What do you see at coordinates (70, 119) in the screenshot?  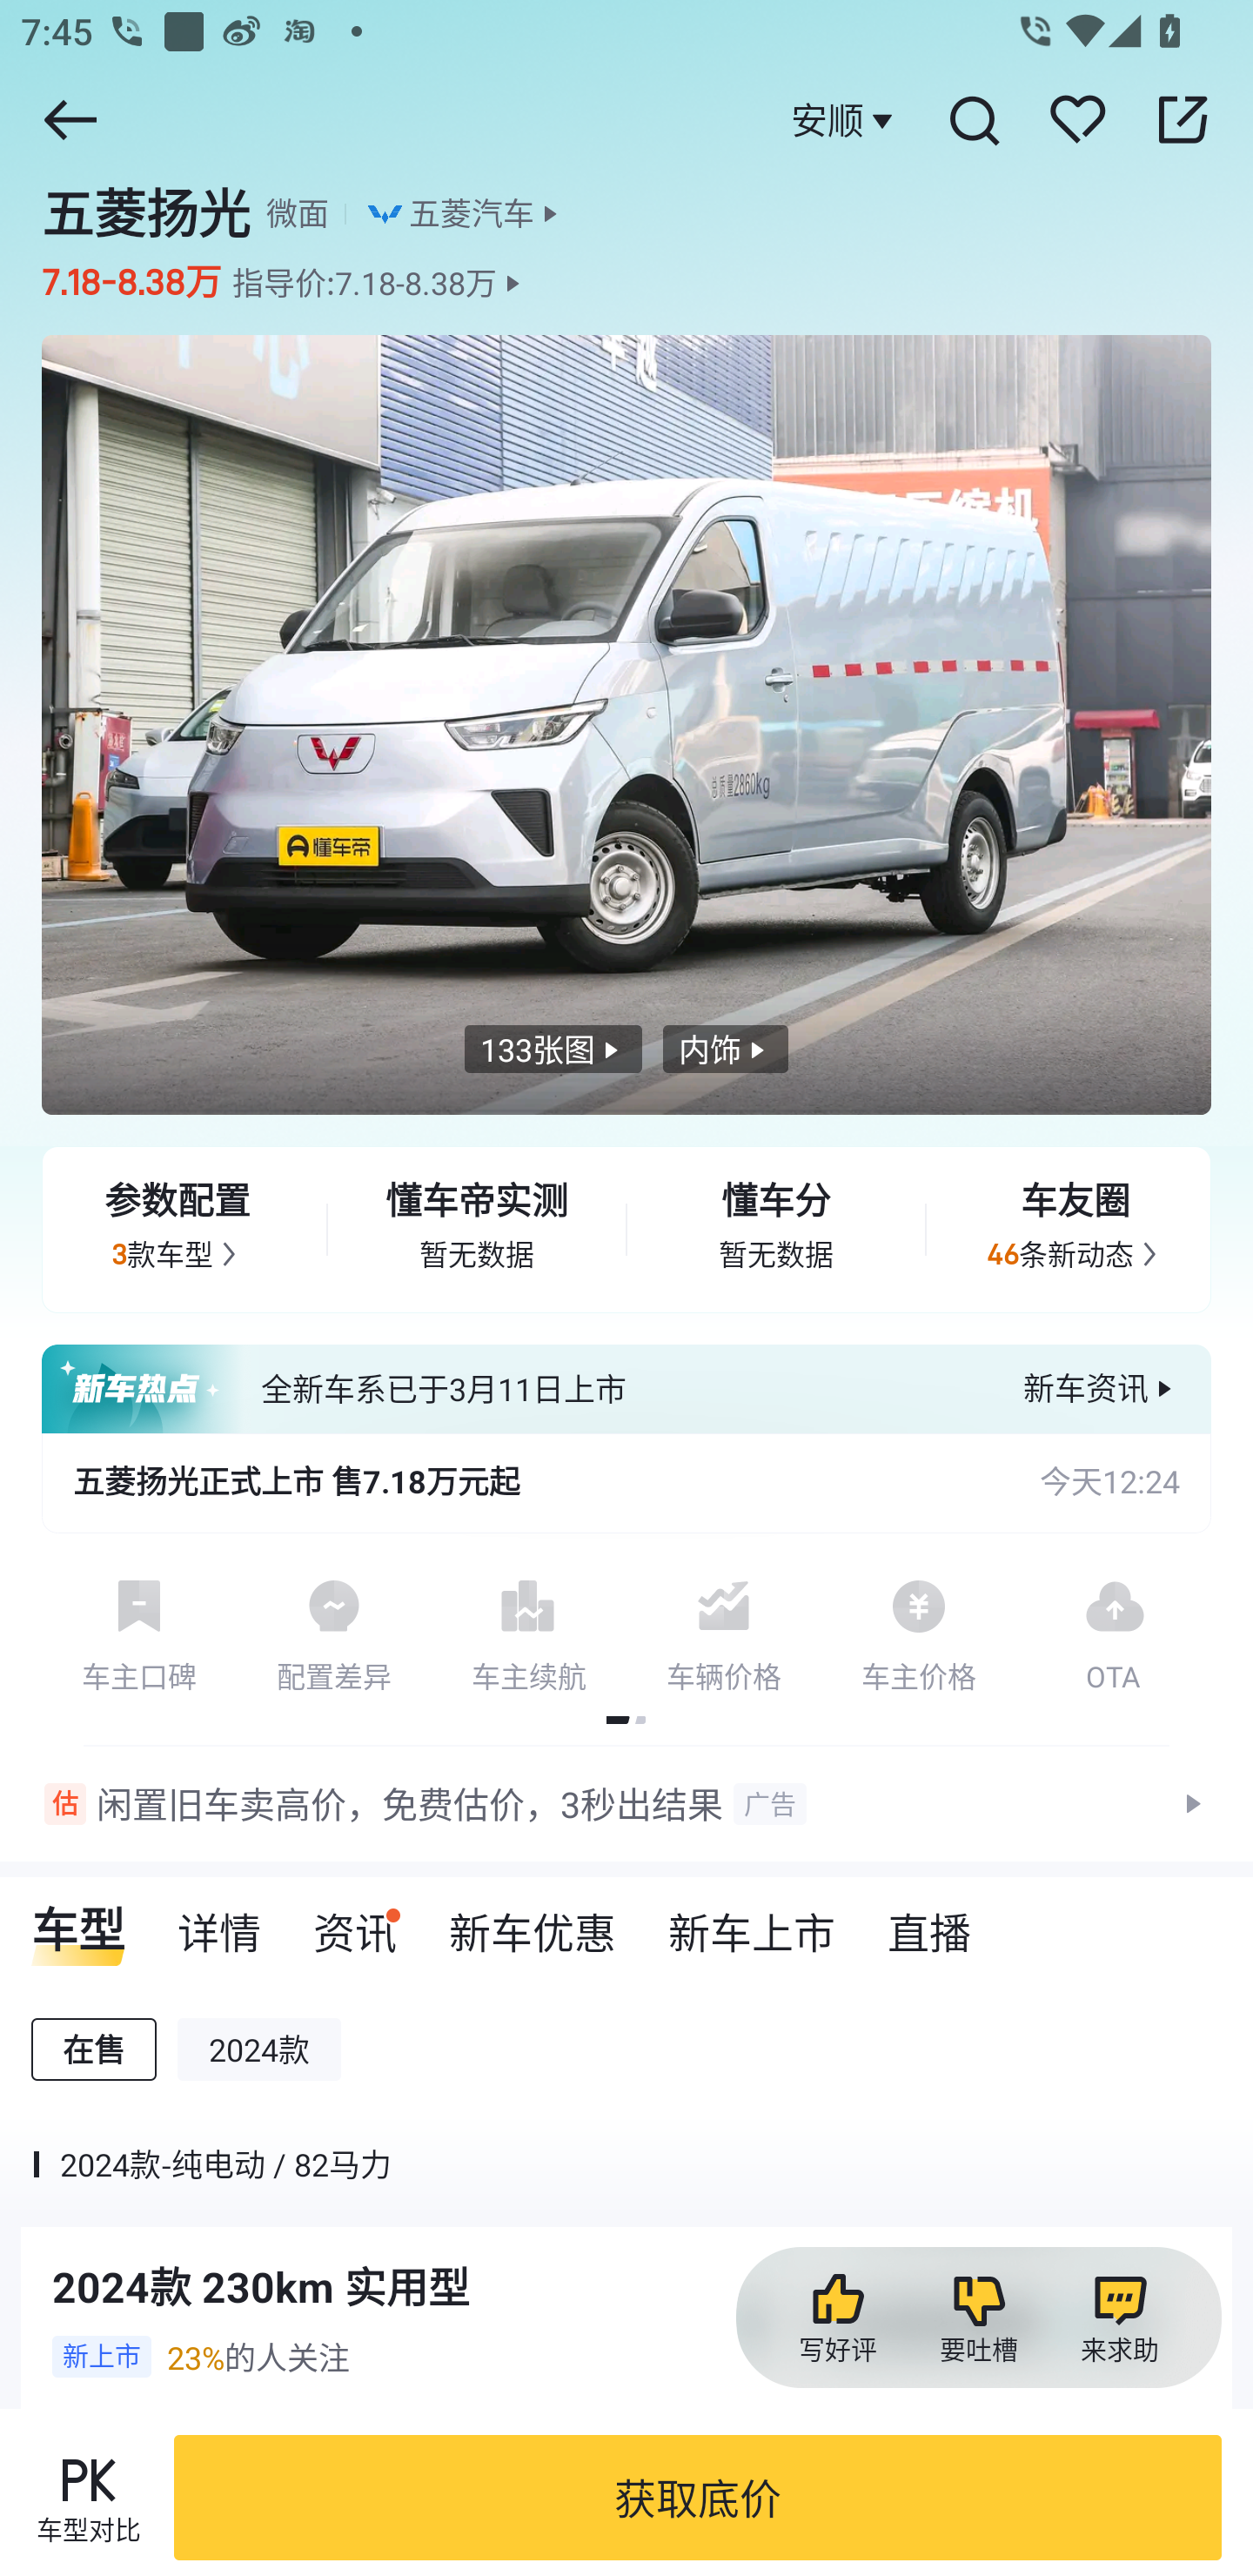 I see `` at bounding box center [70, 119].